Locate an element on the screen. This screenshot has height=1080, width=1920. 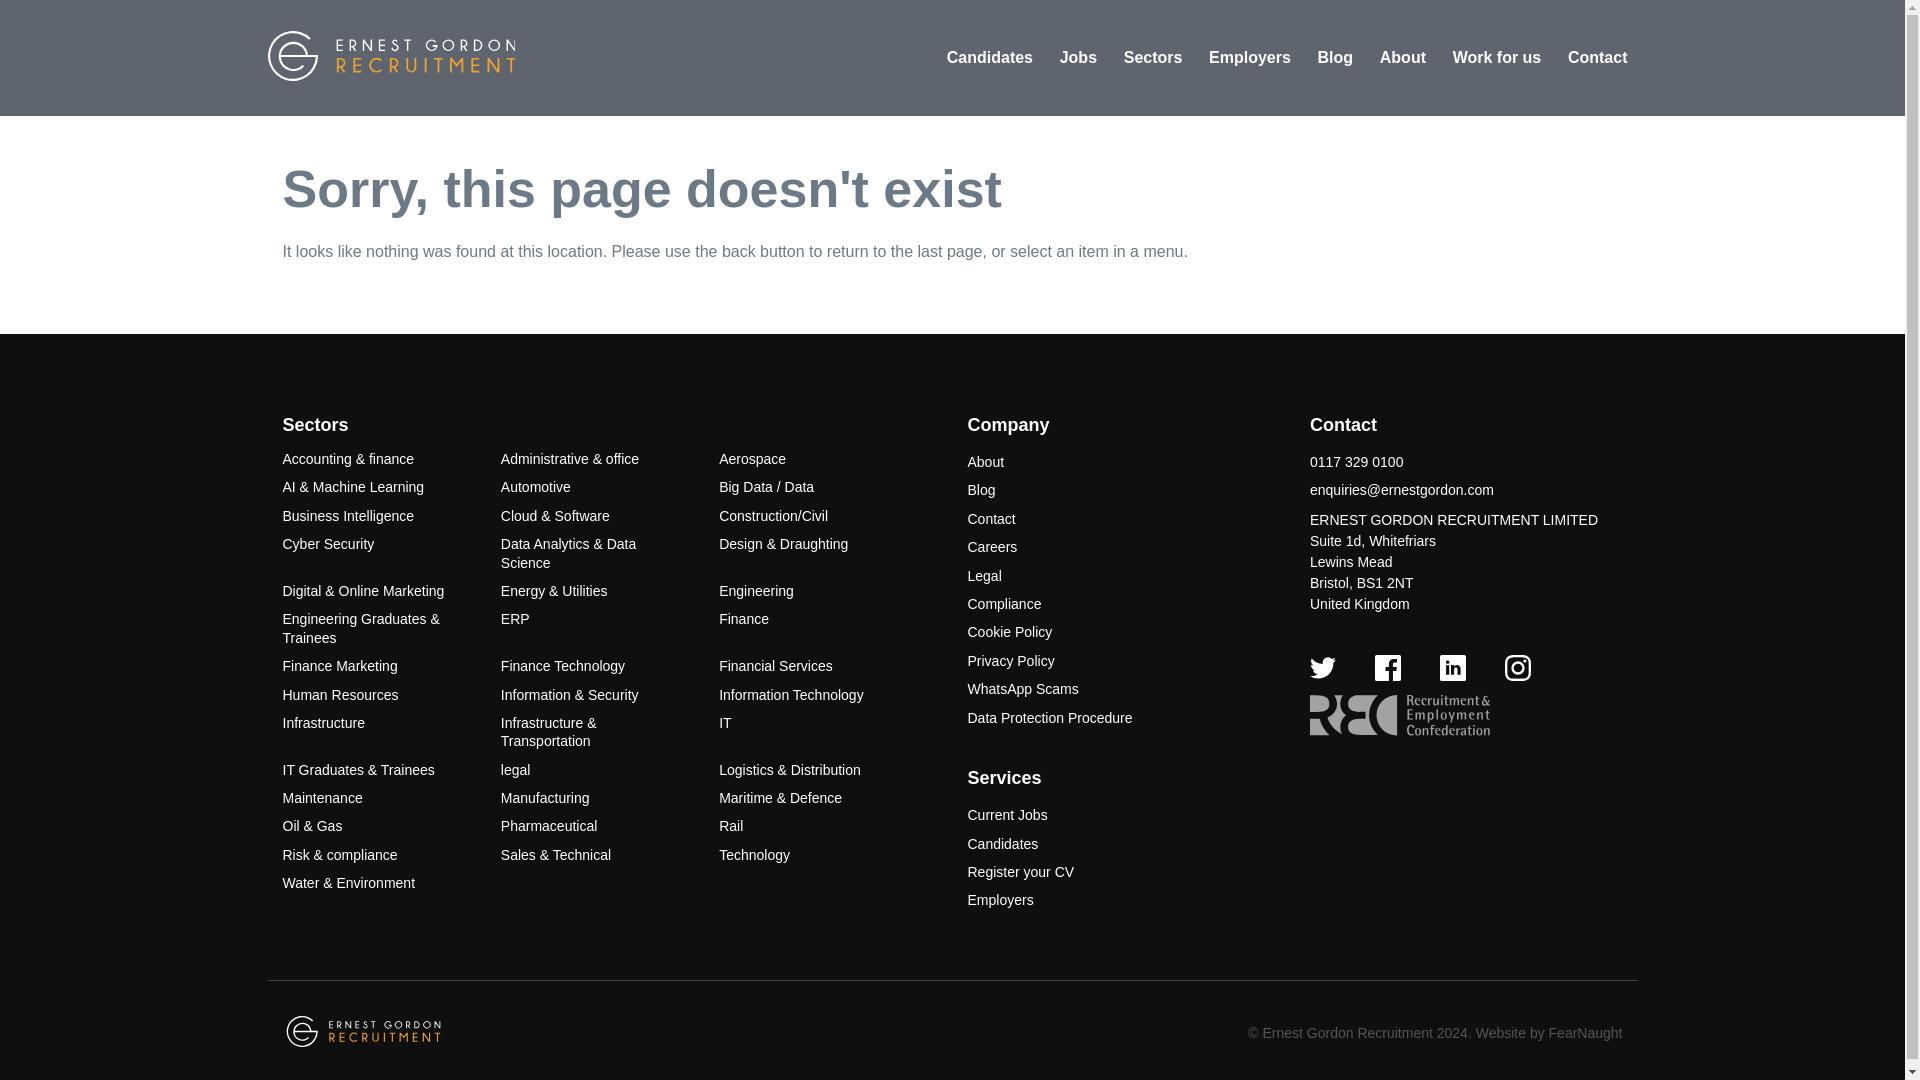
Finance Technology is located at coordinates (563, 665).